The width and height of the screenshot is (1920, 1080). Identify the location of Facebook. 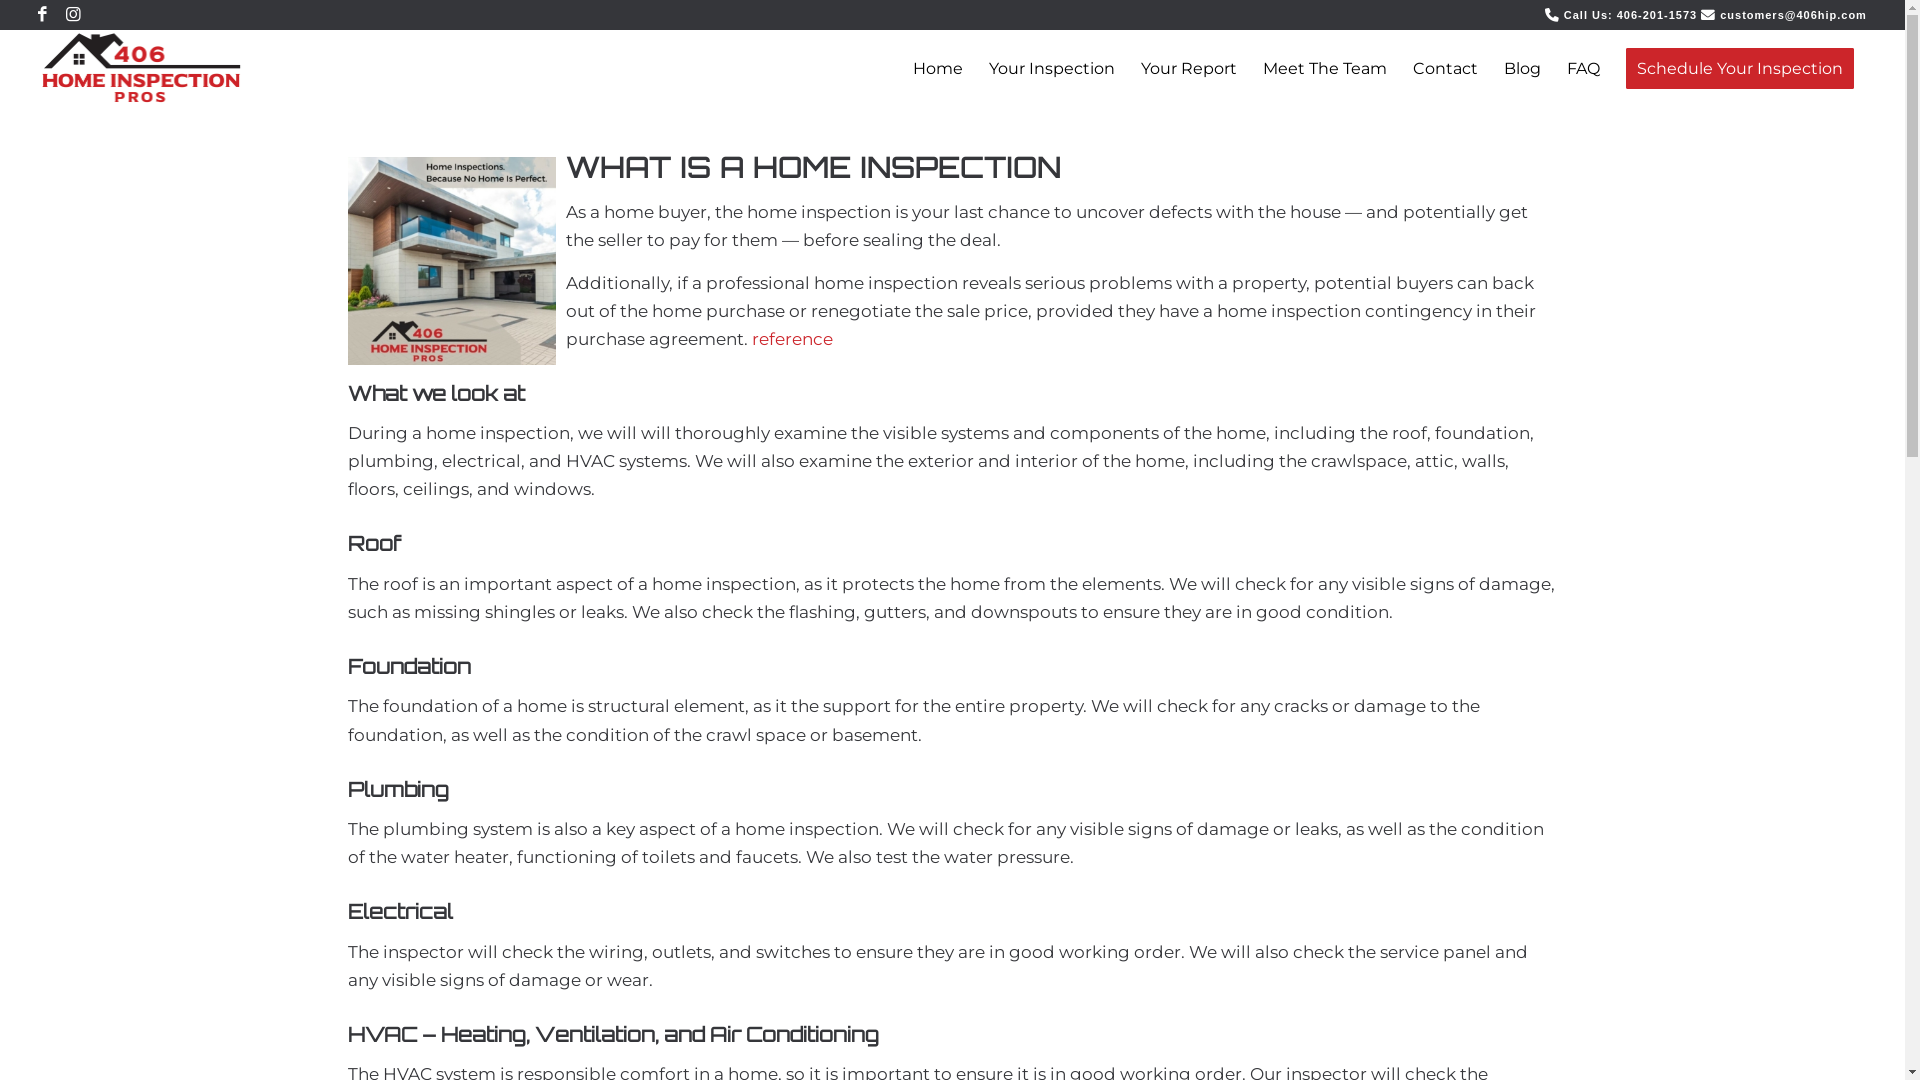
(44, 15).